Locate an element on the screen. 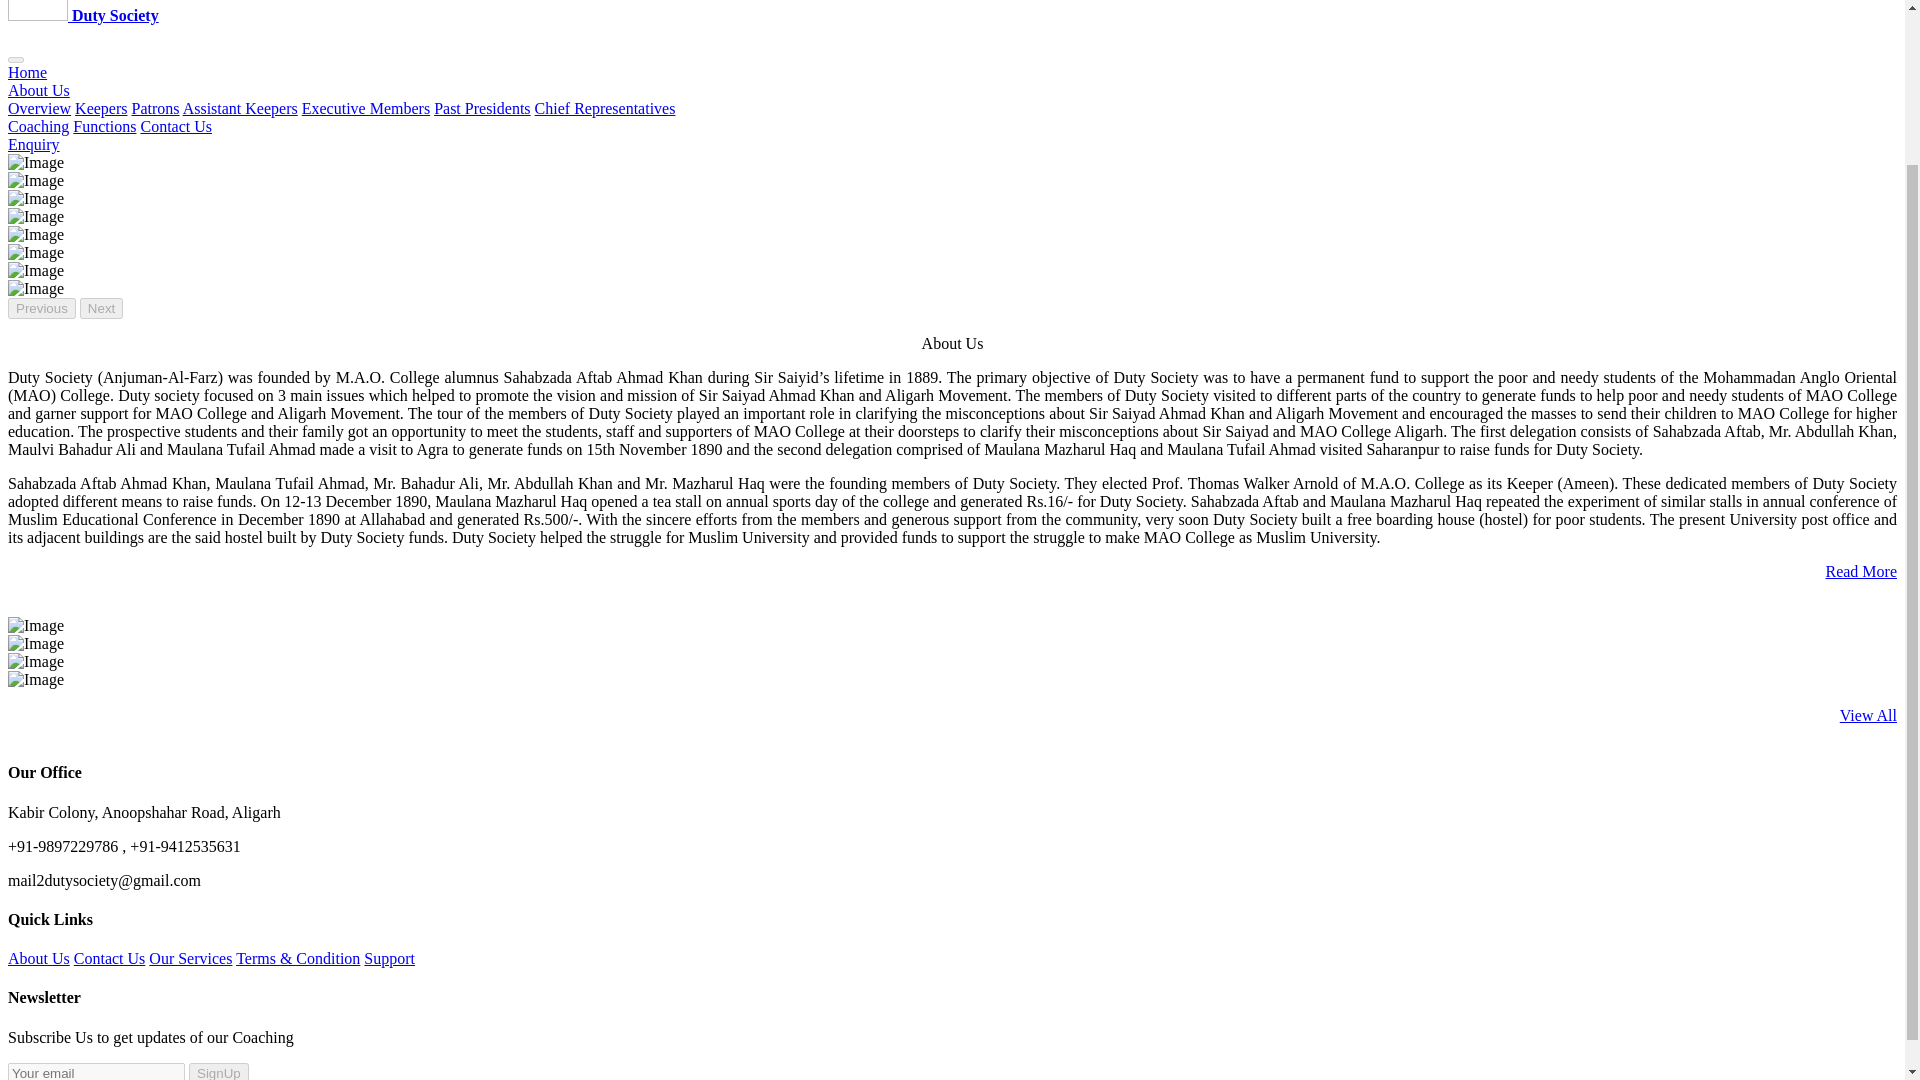 The height and width of the screenshot is (1080, 1920). Overview is located at coordinates (39, 108).